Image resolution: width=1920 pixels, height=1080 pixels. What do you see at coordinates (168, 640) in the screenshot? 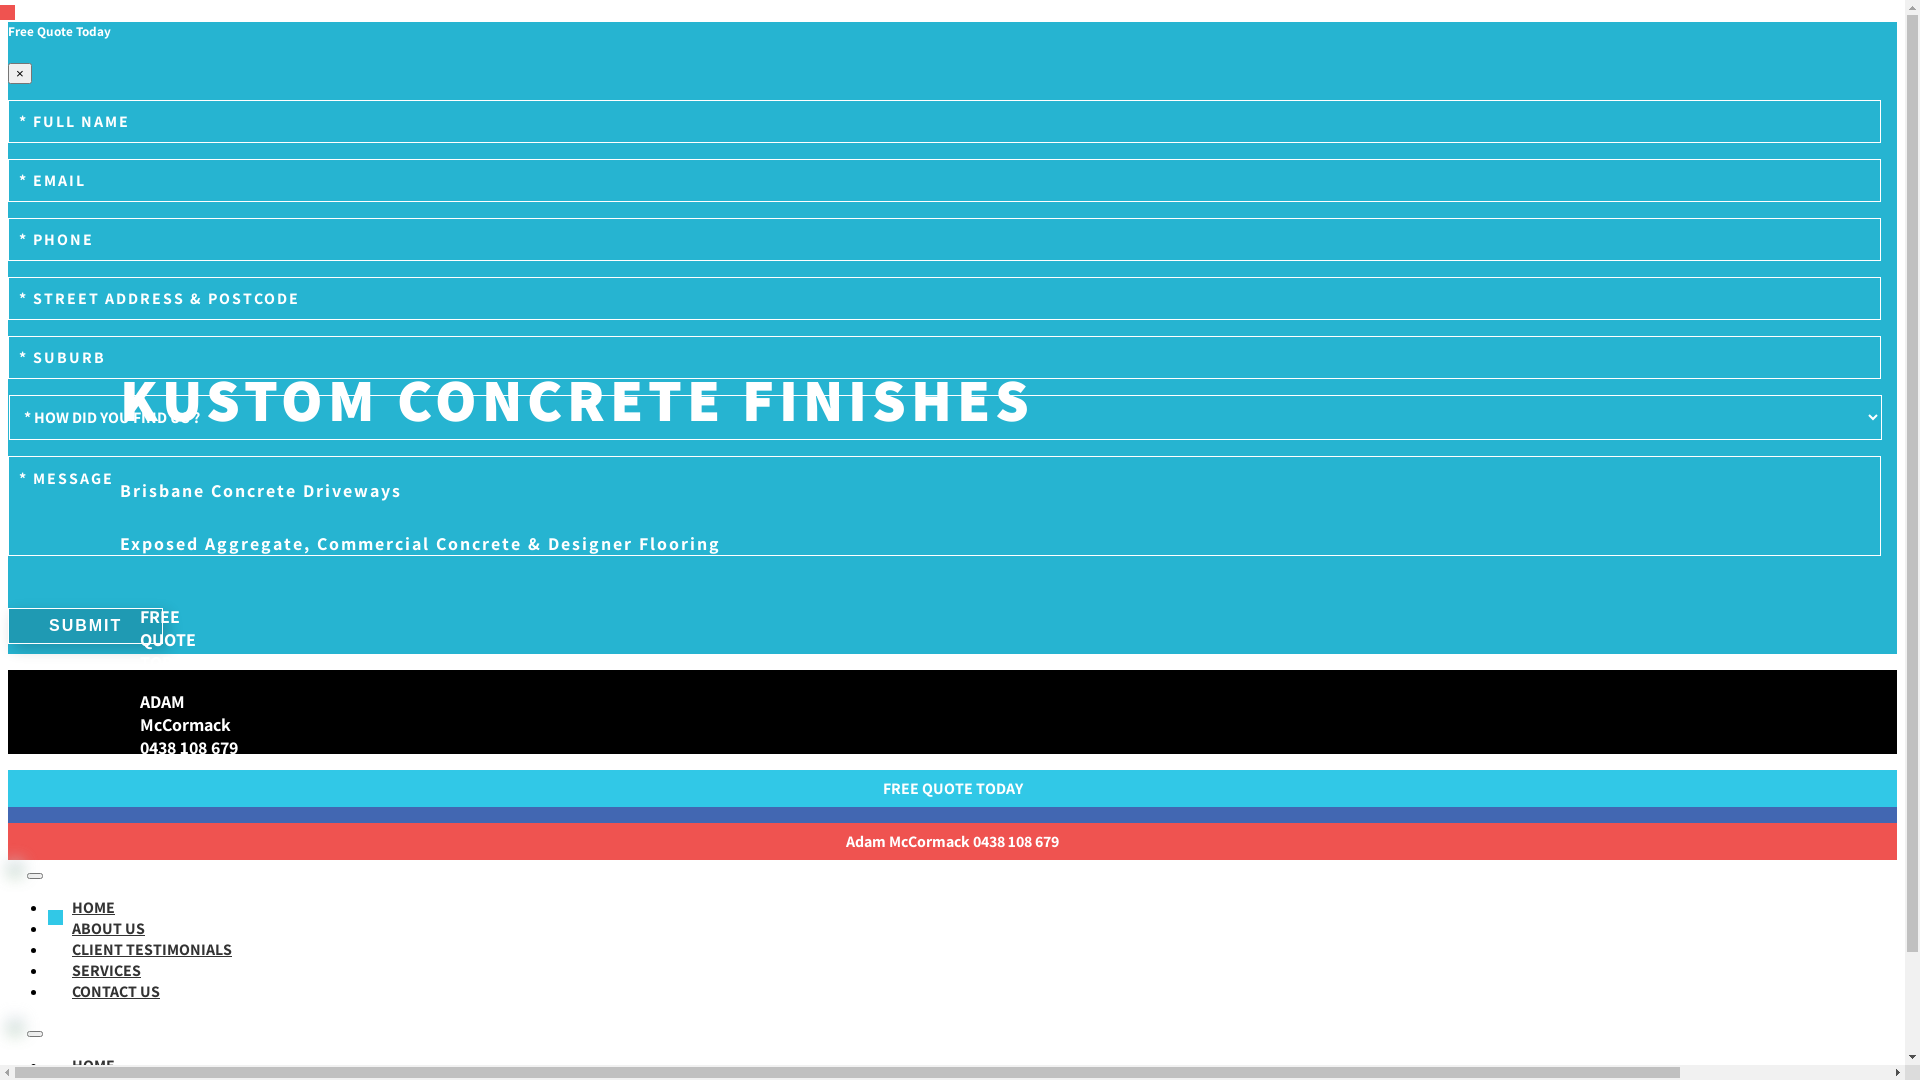
I see `FREE
QUOTE
TODAY` at bounding box center [168, 640].